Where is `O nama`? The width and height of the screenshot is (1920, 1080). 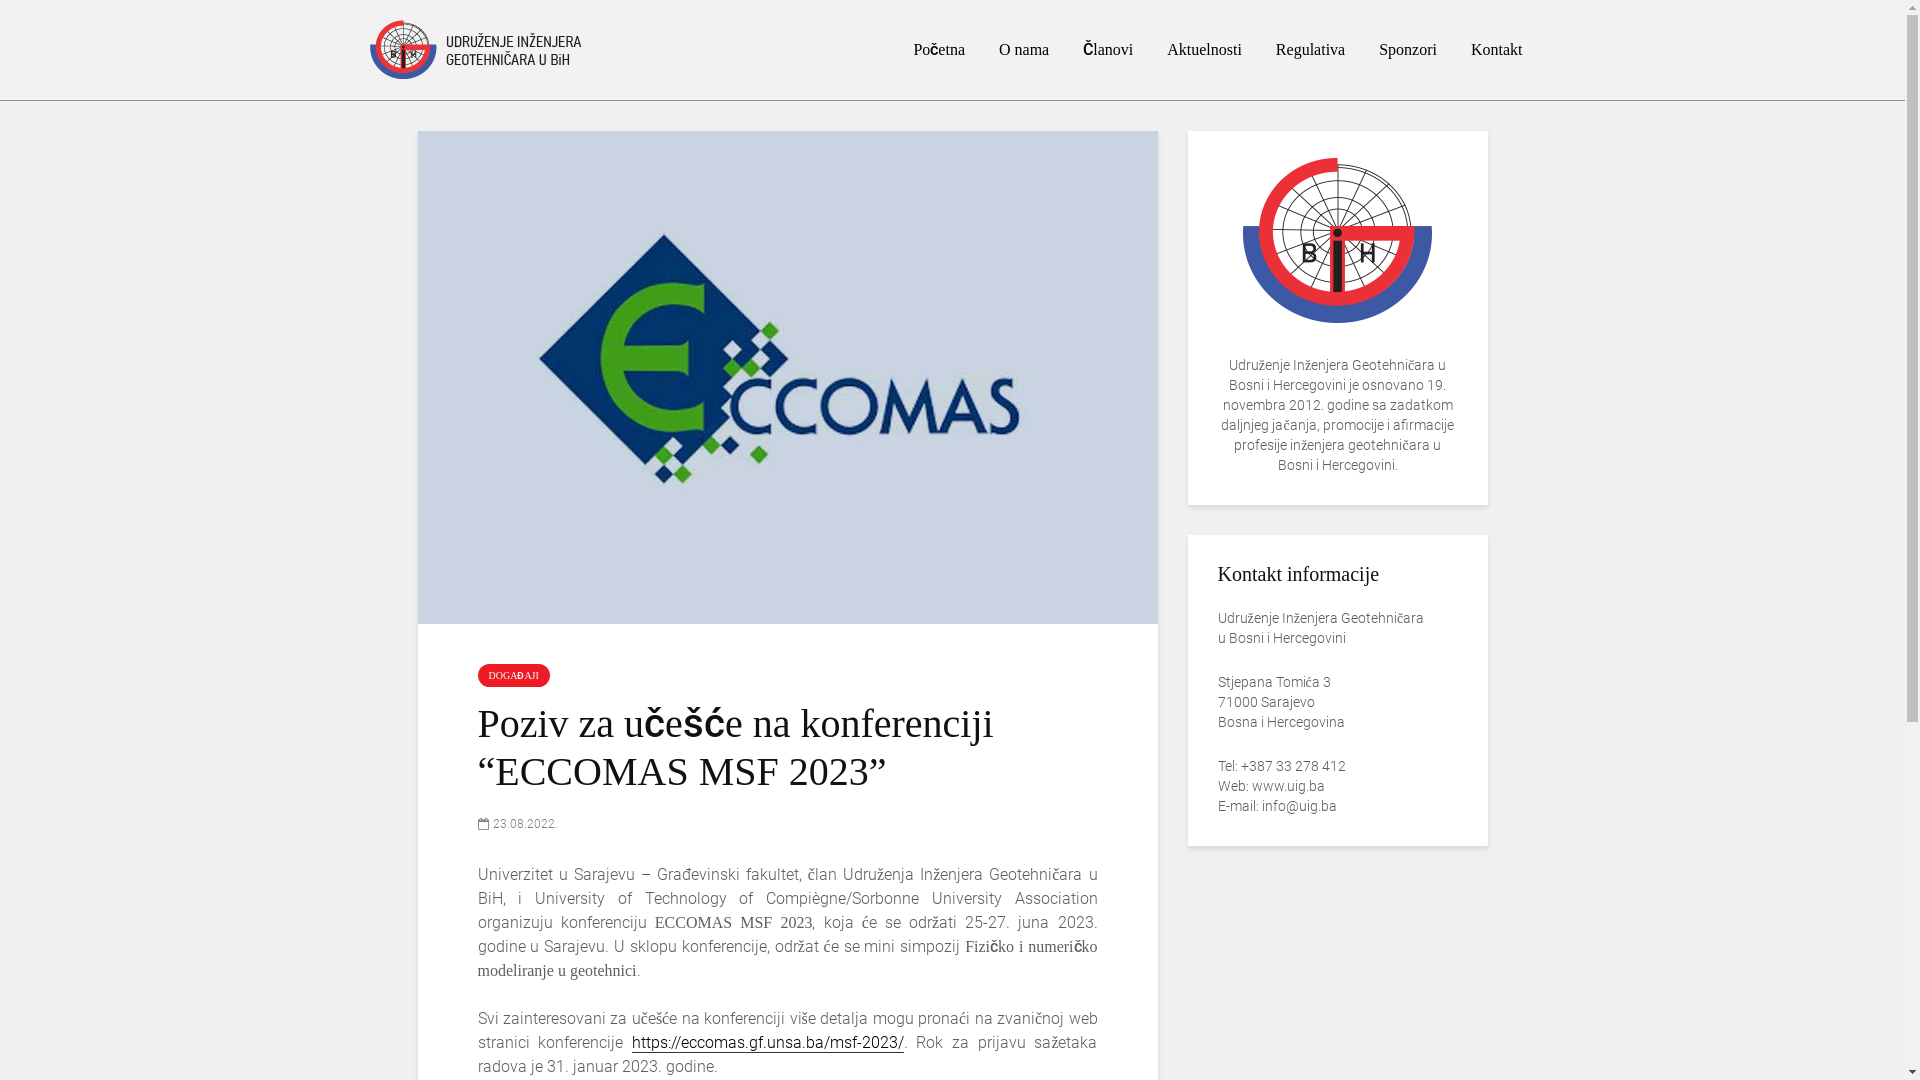
O nama is located at coordinates (1024, 50).